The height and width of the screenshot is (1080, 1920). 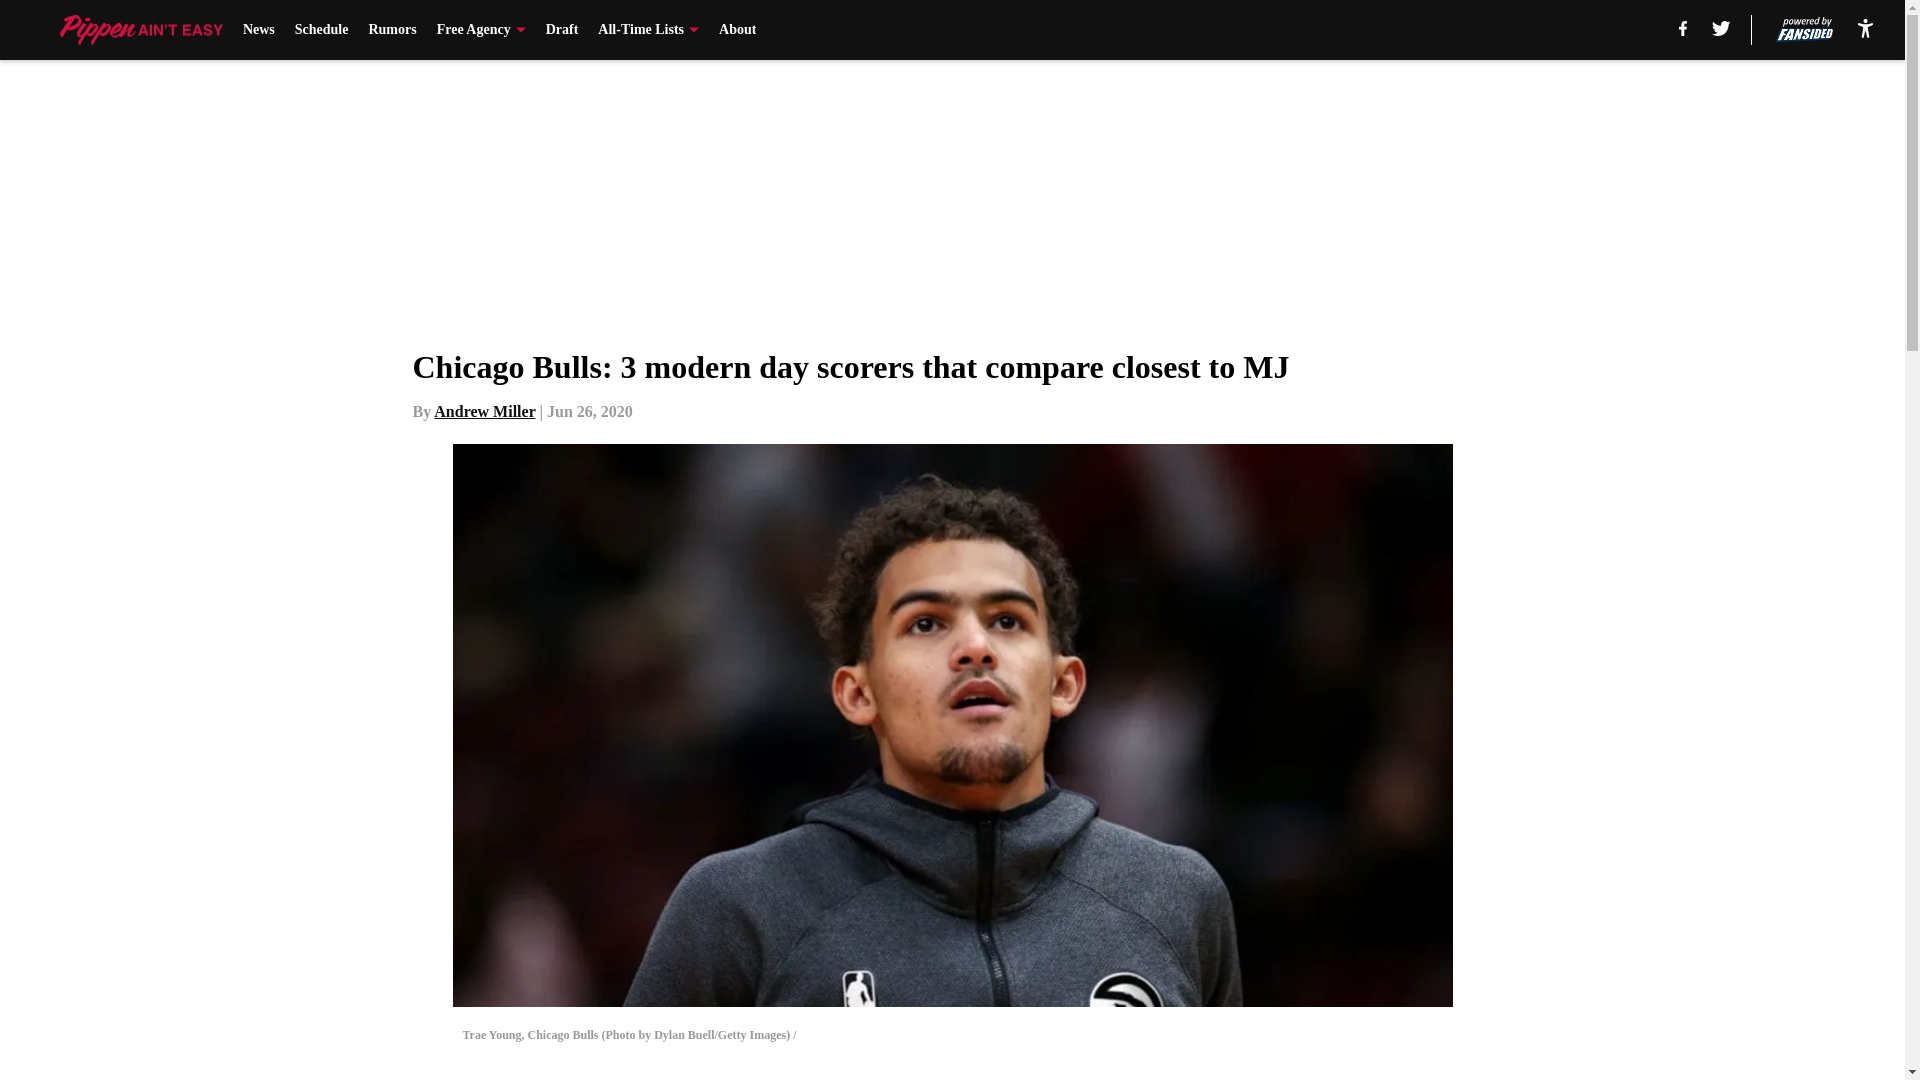 What do you see at coordinates (648, 30) in the screenshot?
I see `All-Time Lists` at bounding box center [648, 30].